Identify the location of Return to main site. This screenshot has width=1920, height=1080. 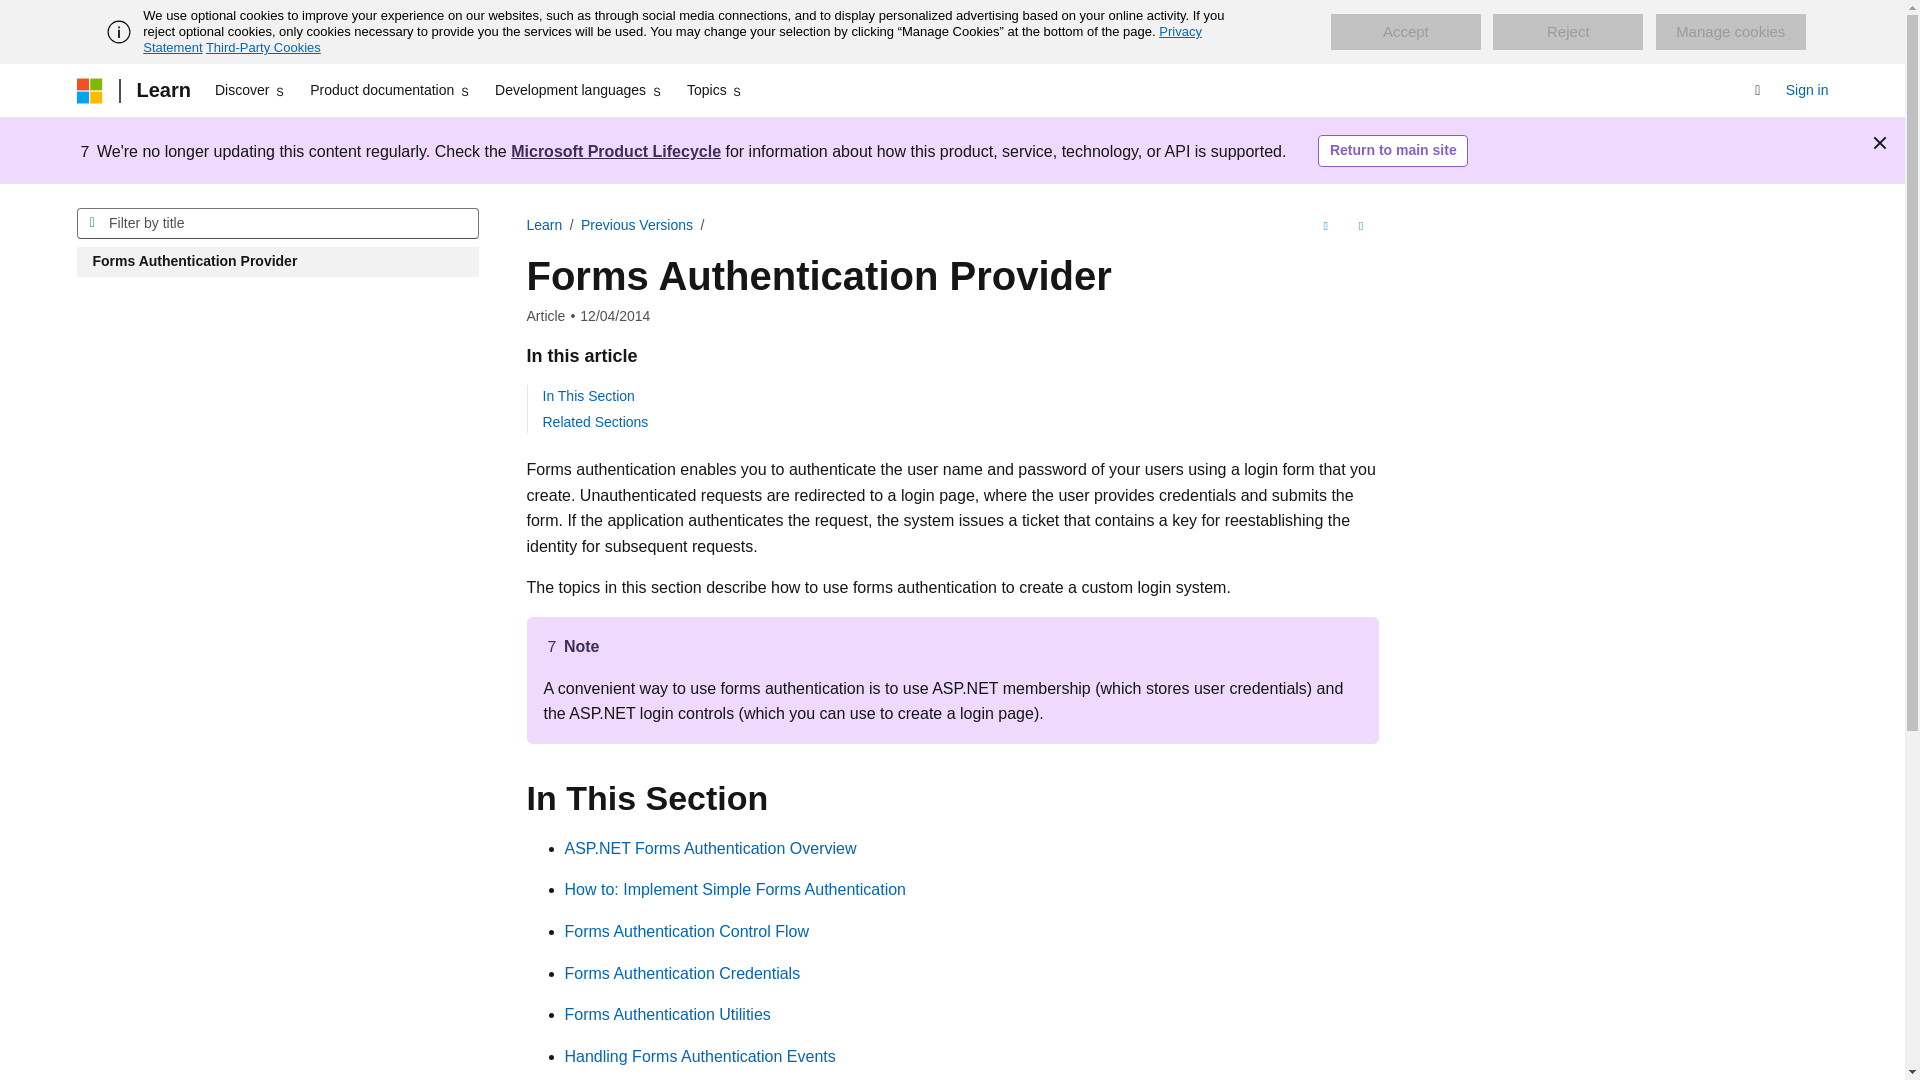
(1392, 151).